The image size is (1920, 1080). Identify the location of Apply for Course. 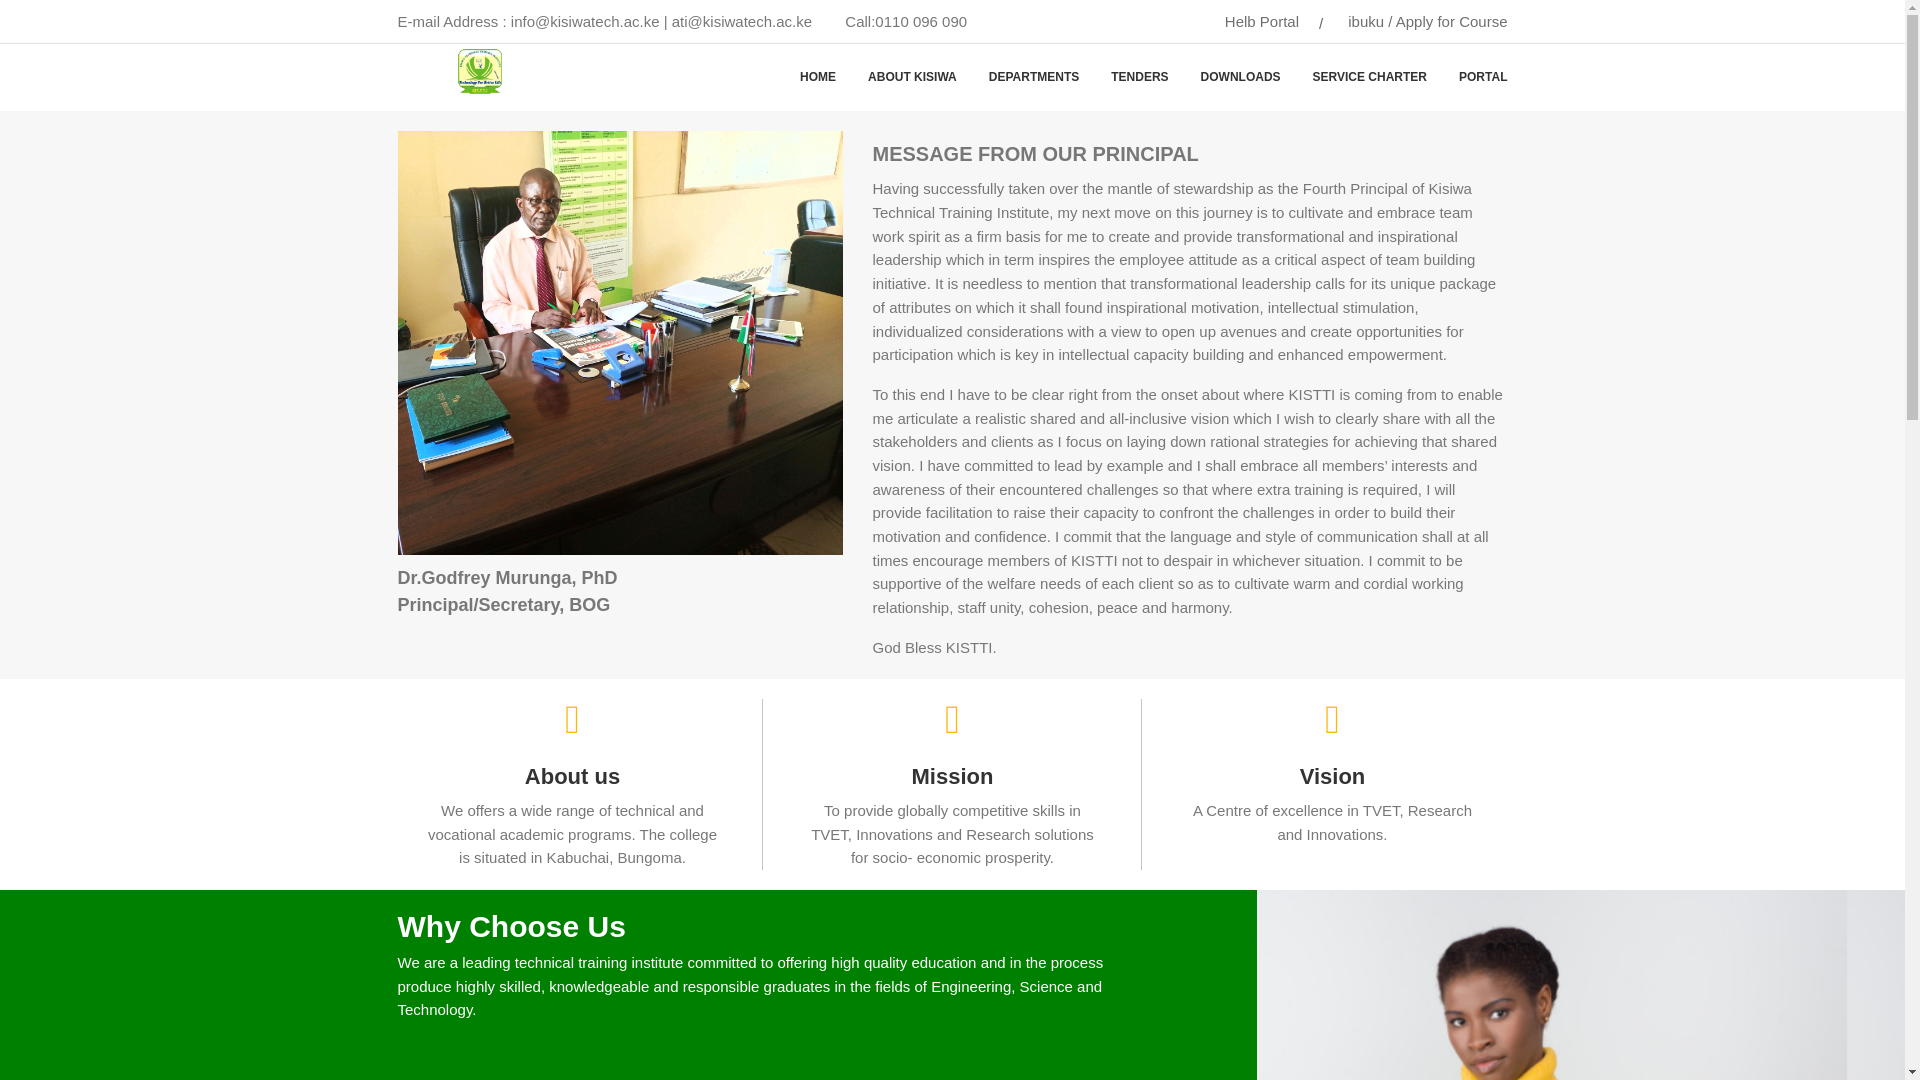
(1451, 21).